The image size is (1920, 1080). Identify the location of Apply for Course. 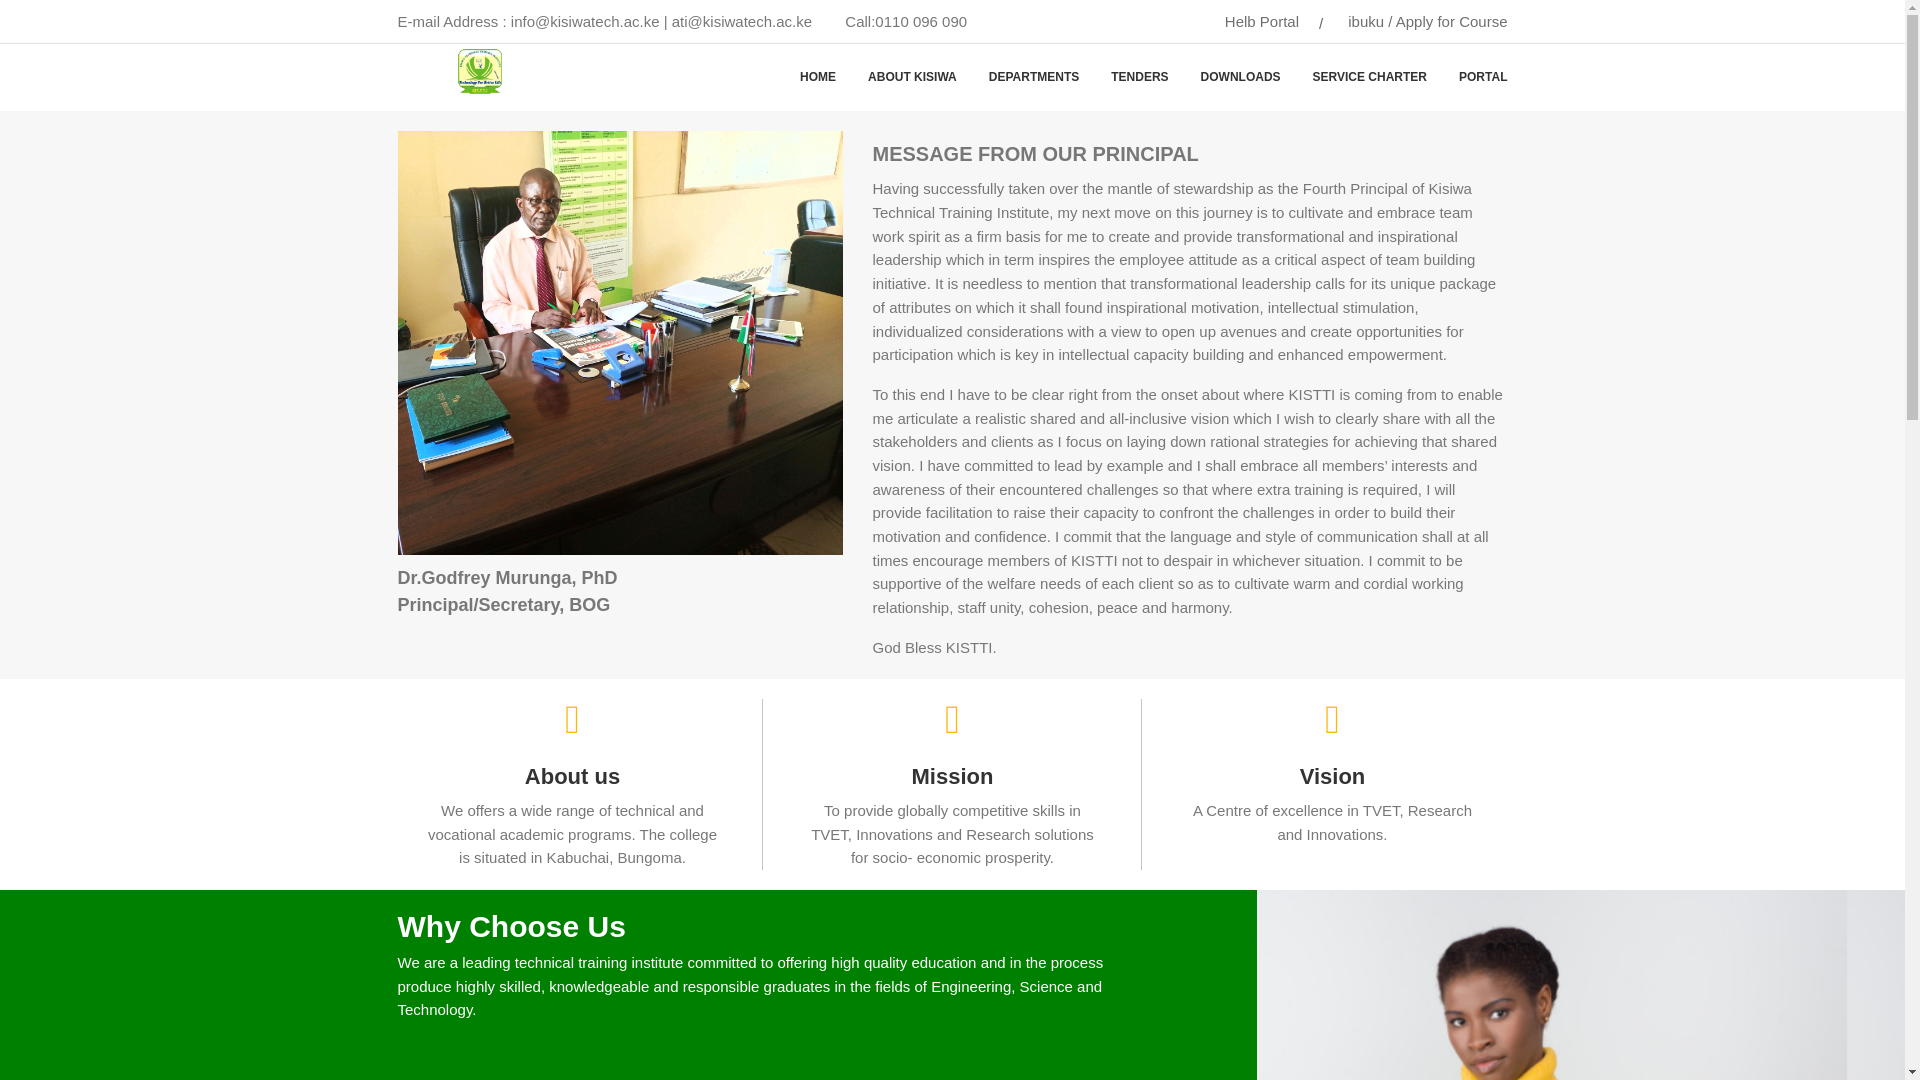
(1451, 21).